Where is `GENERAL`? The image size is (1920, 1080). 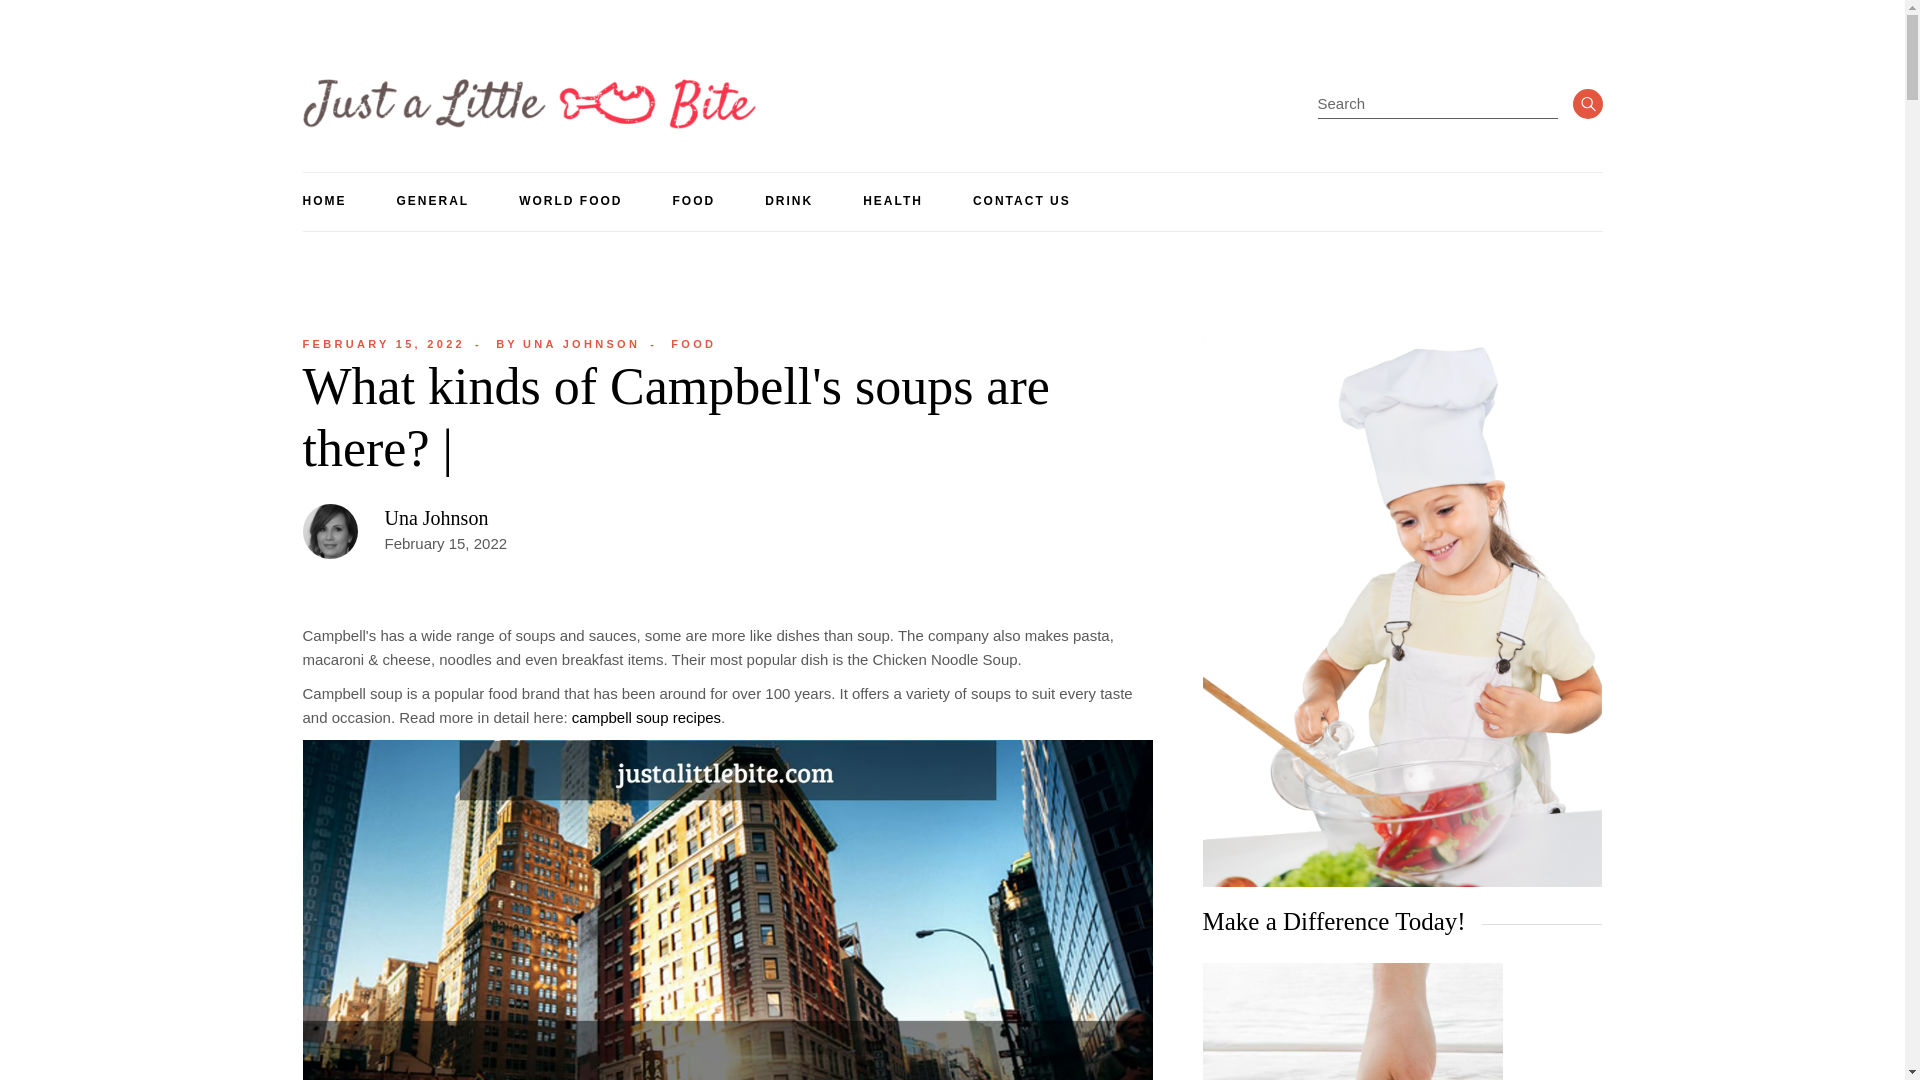
GENERAL is located at coordinates (432, 202).